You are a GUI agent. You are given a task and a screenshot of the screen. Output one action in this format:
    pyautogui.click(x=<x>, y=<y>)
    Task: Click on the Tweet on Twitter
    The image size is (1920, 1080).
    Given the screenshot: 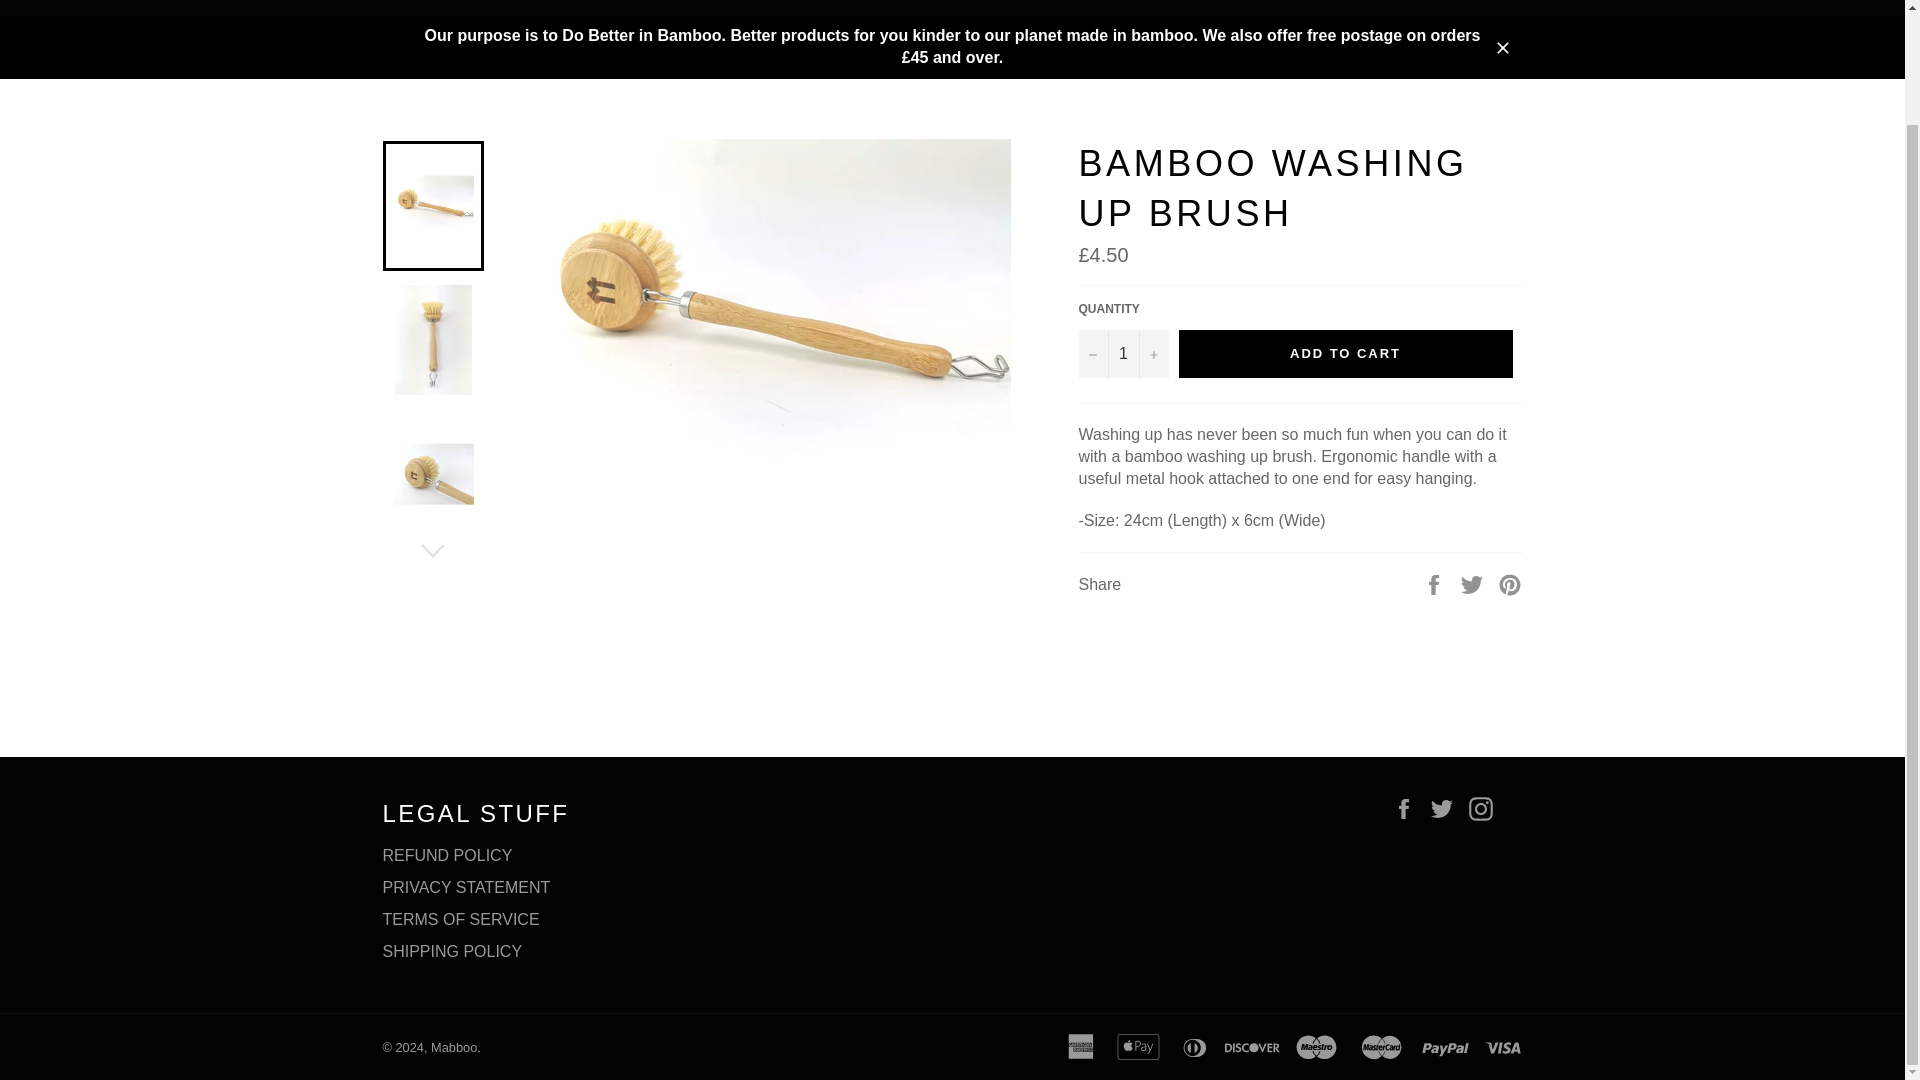 What is the action you would take?
    pyautogui.click(x=1474, y=582)
    